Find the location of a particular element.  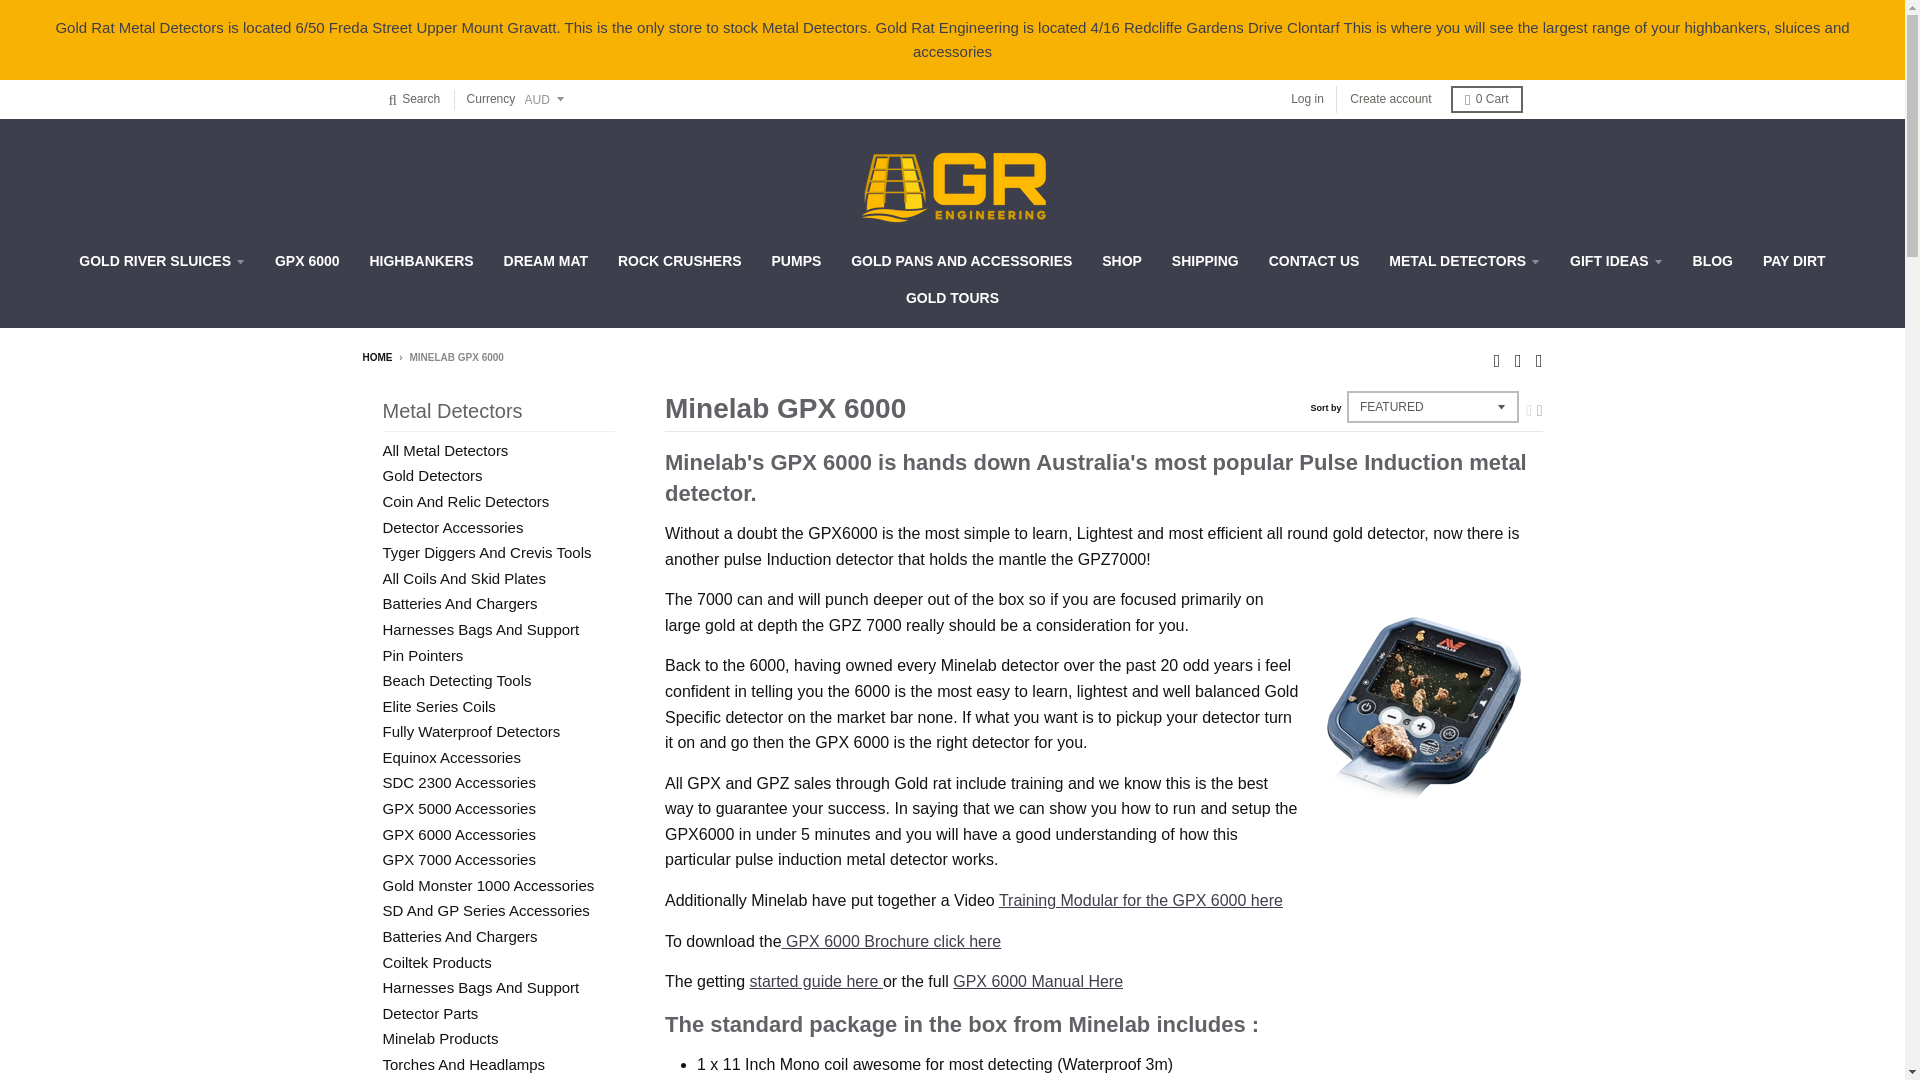

0 Cart is located at coordinates (1486, 100).